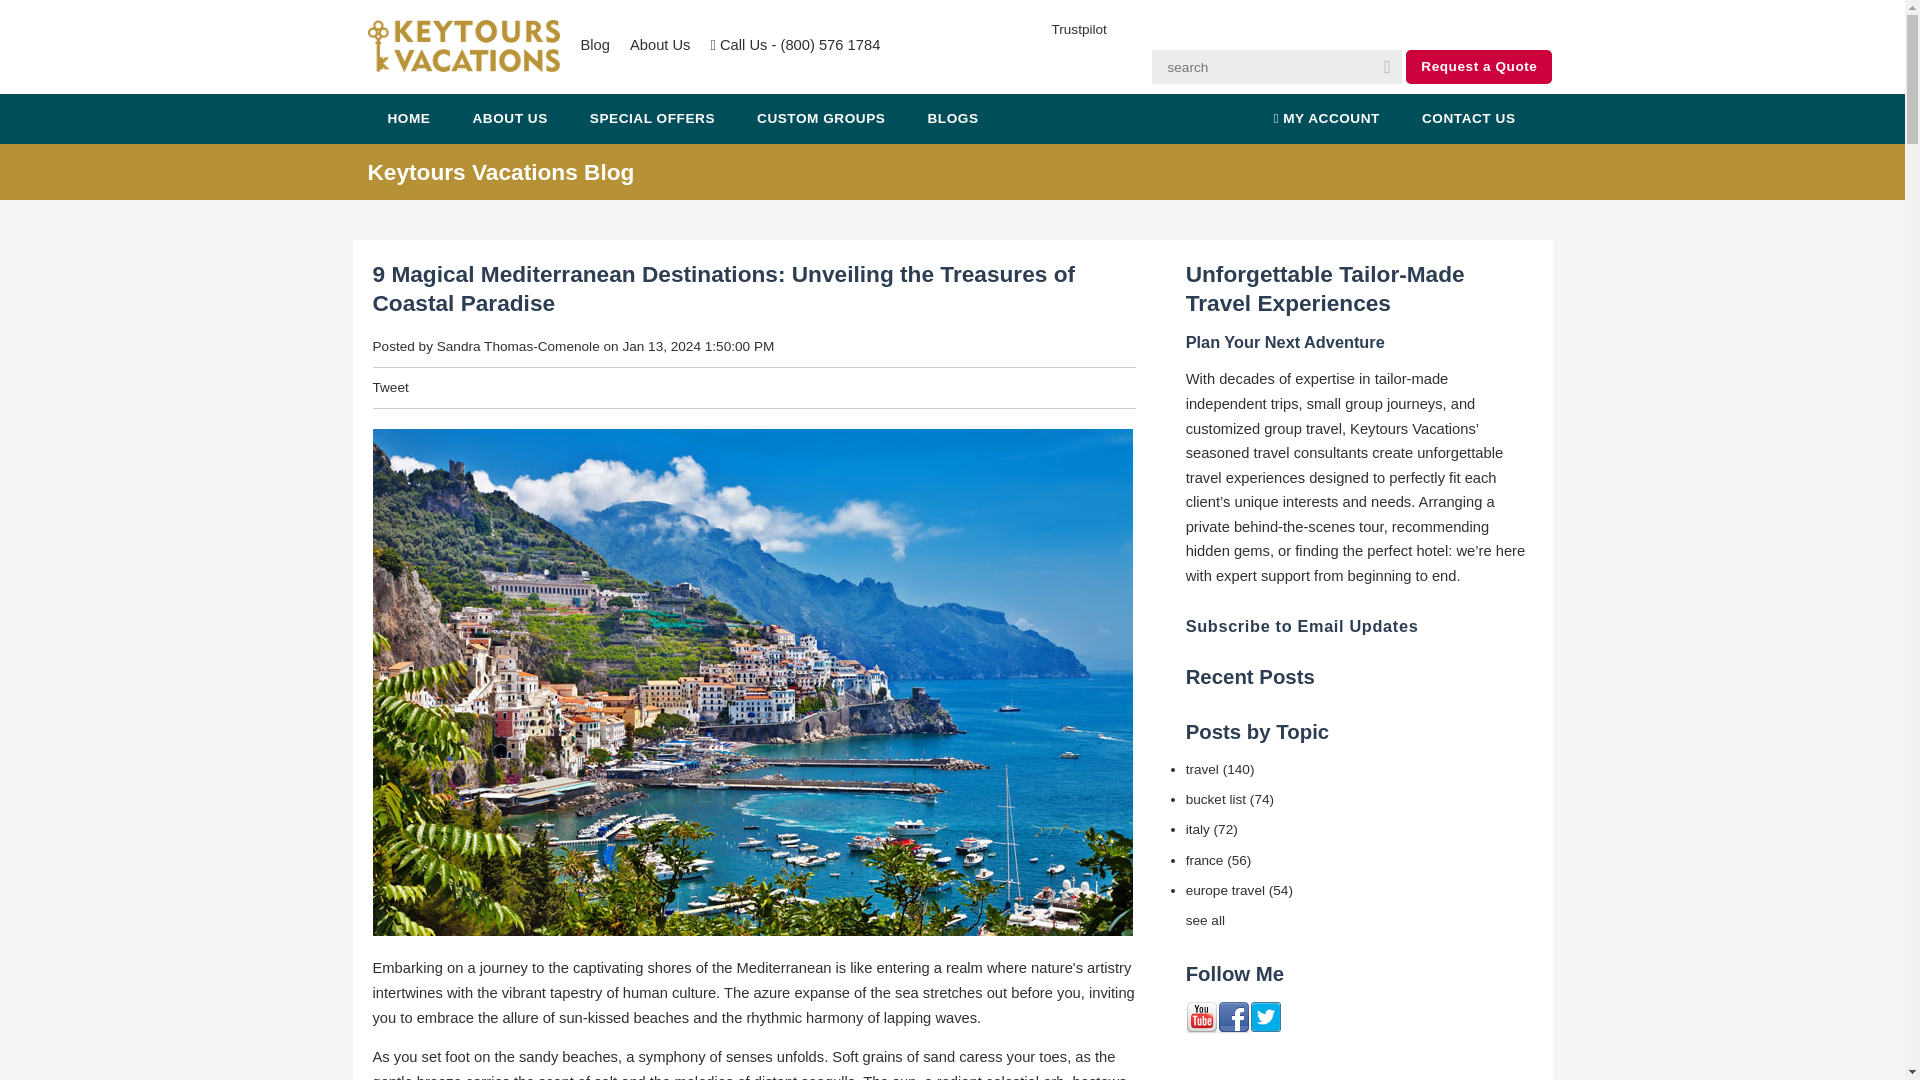  What do you see at coordinates (794, 45) in the screenshot?
I see `Weekdays 9am - 6pm EST` at bounding box center [794, 45].